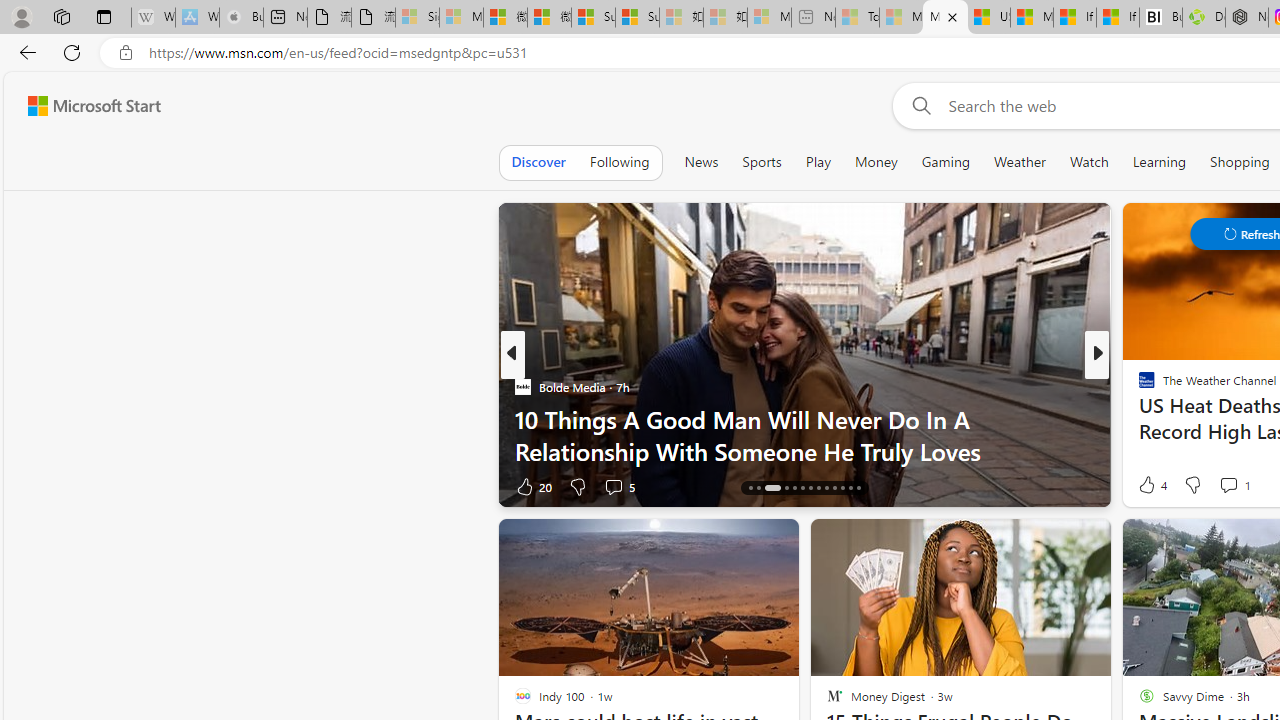  I want to click on Sign in to your Microsoft account - Sleeping, so click(417, 18).